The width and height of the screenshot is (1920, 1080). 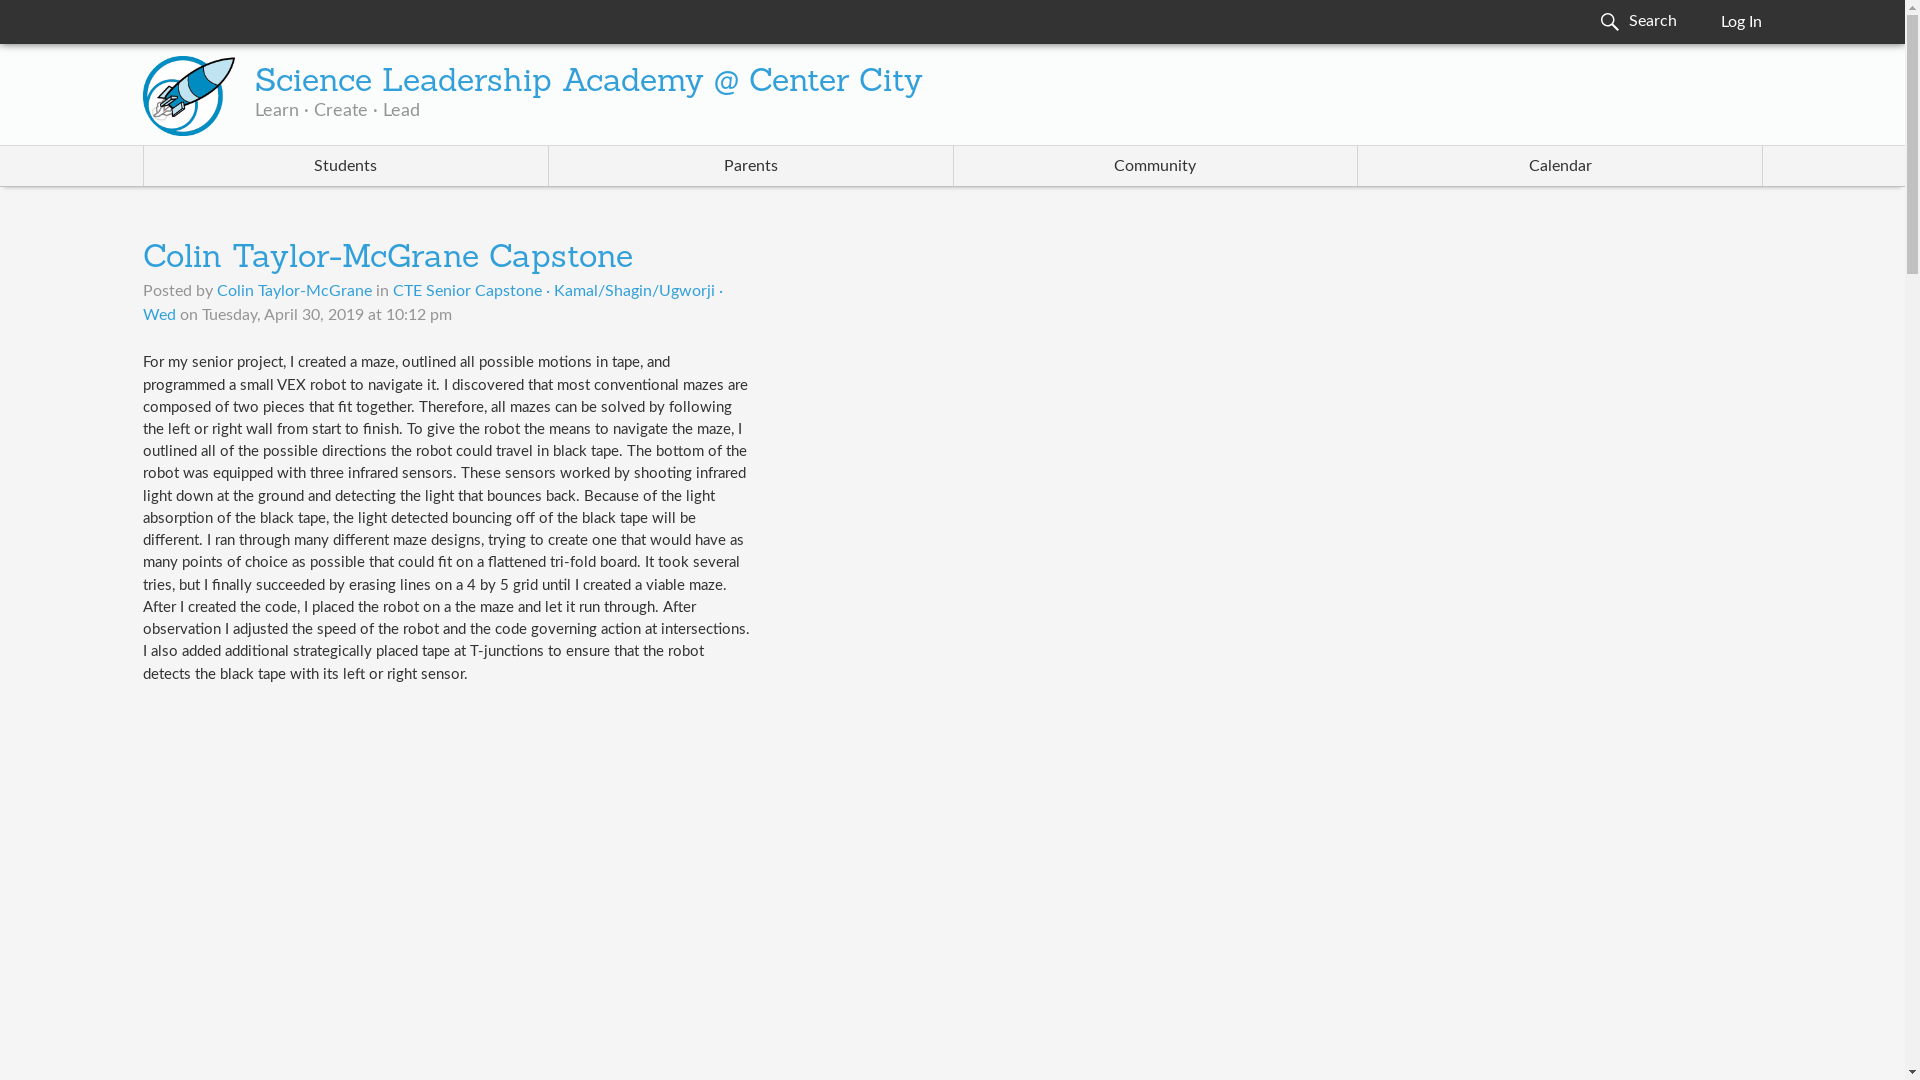 I want to click on Colin Taylor-McGrane Capstone, so click(x=388, y=259).